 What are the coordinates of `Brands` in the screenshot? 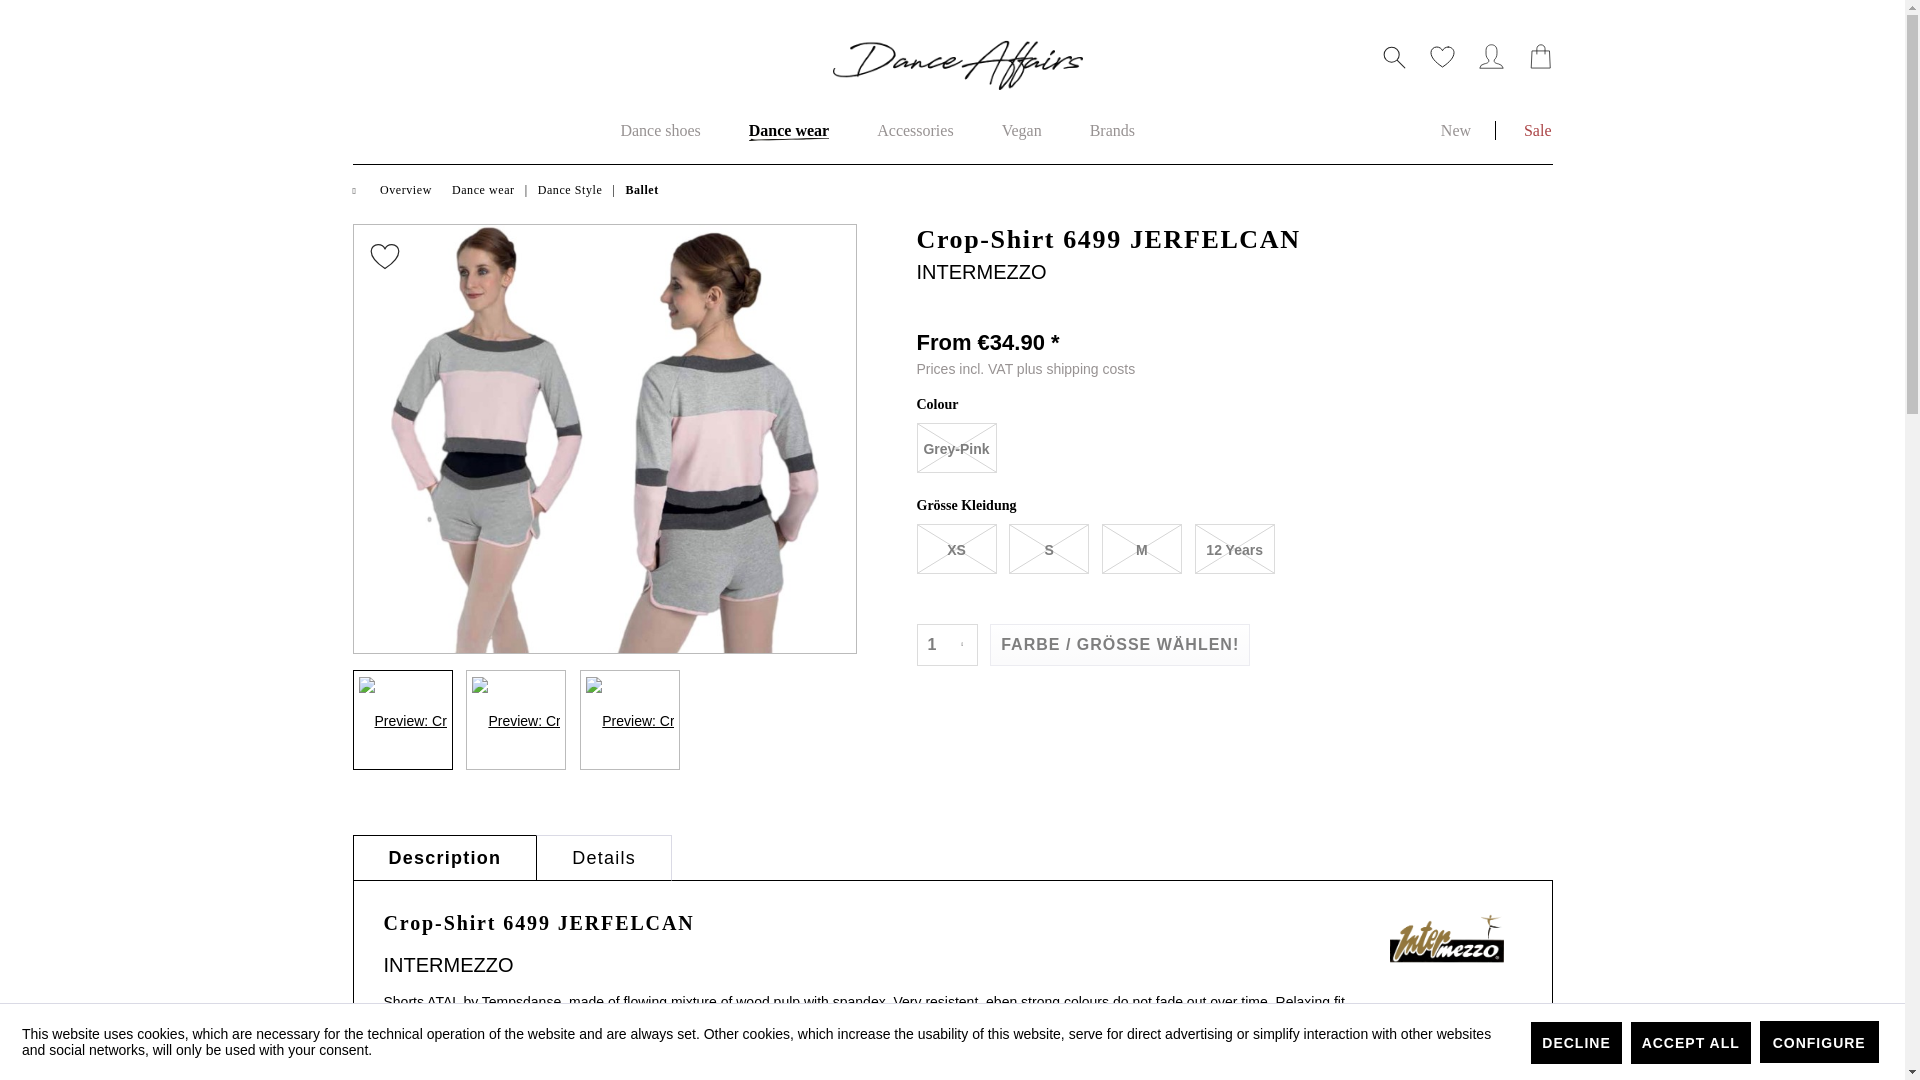 It's located at (914, 130).